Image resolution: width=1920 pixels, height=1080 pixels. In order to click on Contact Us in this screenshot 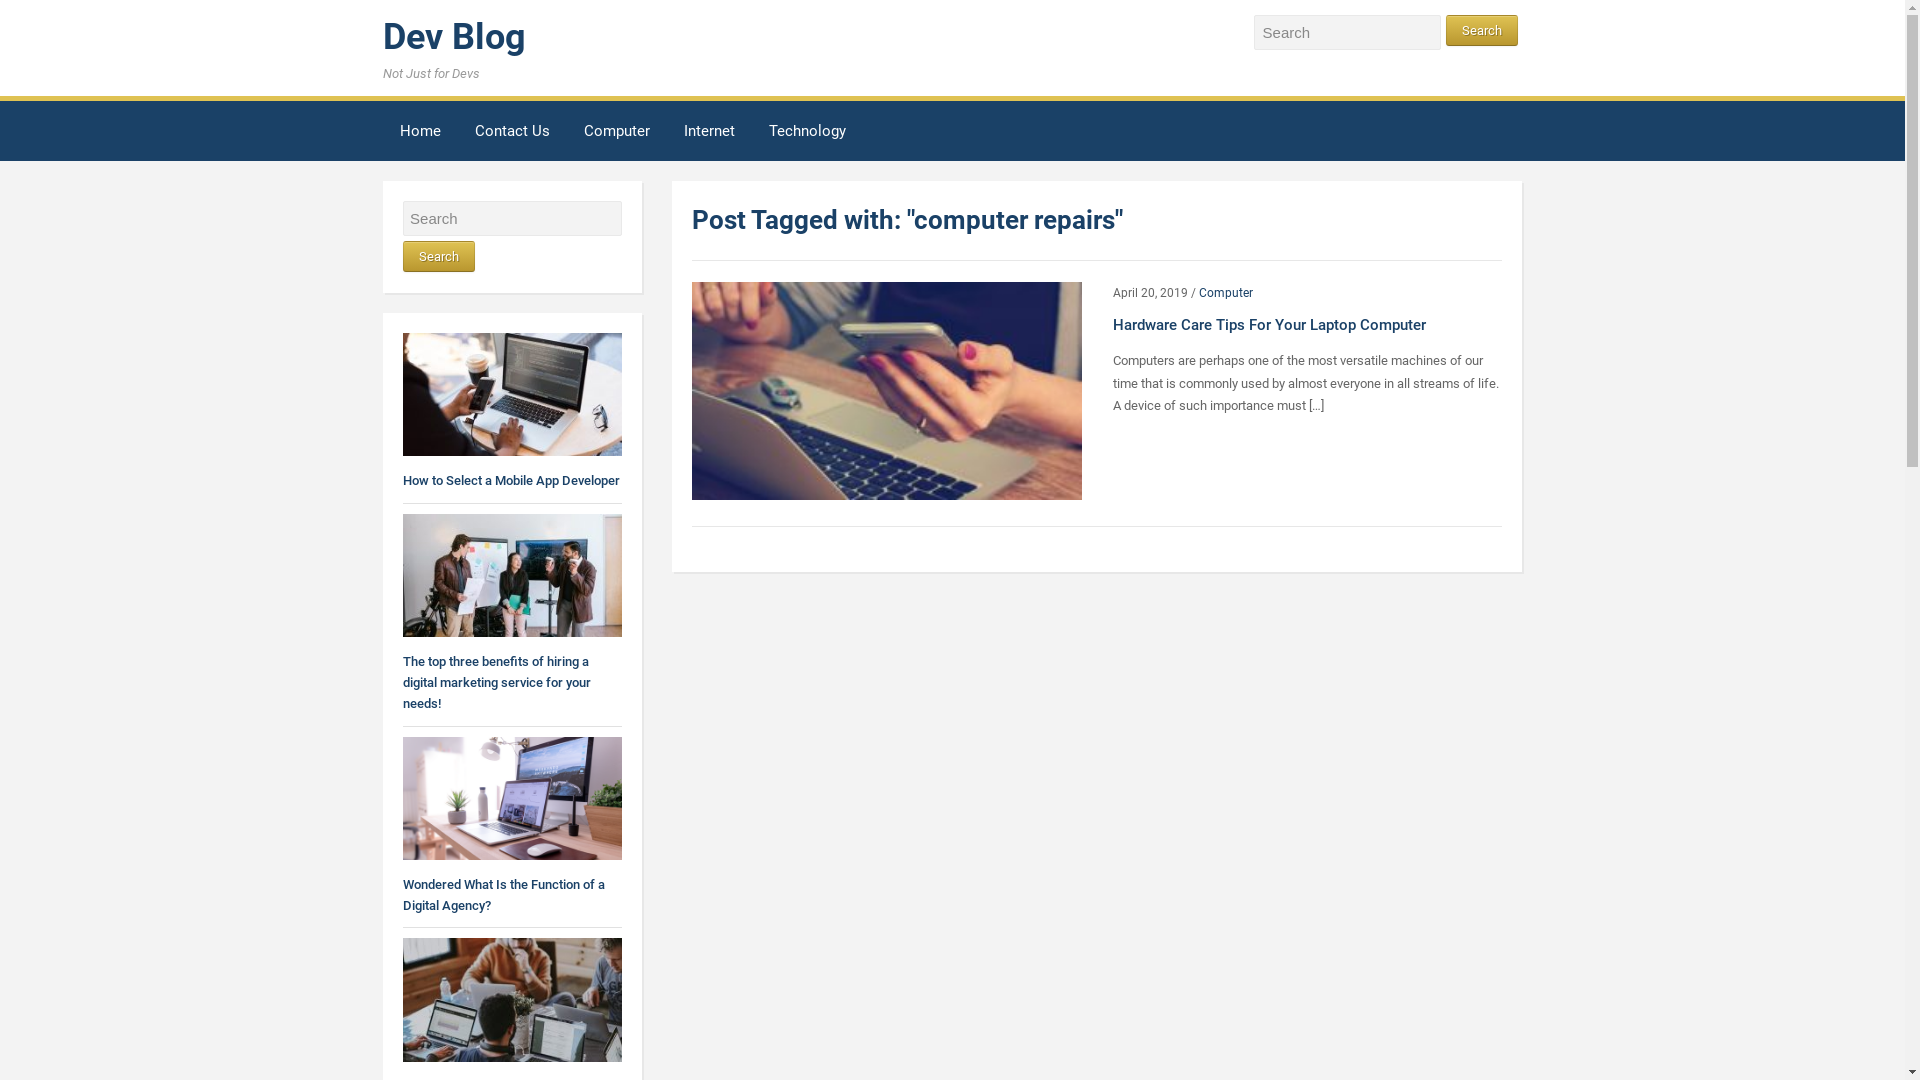, I will do `click(512, 134)`.